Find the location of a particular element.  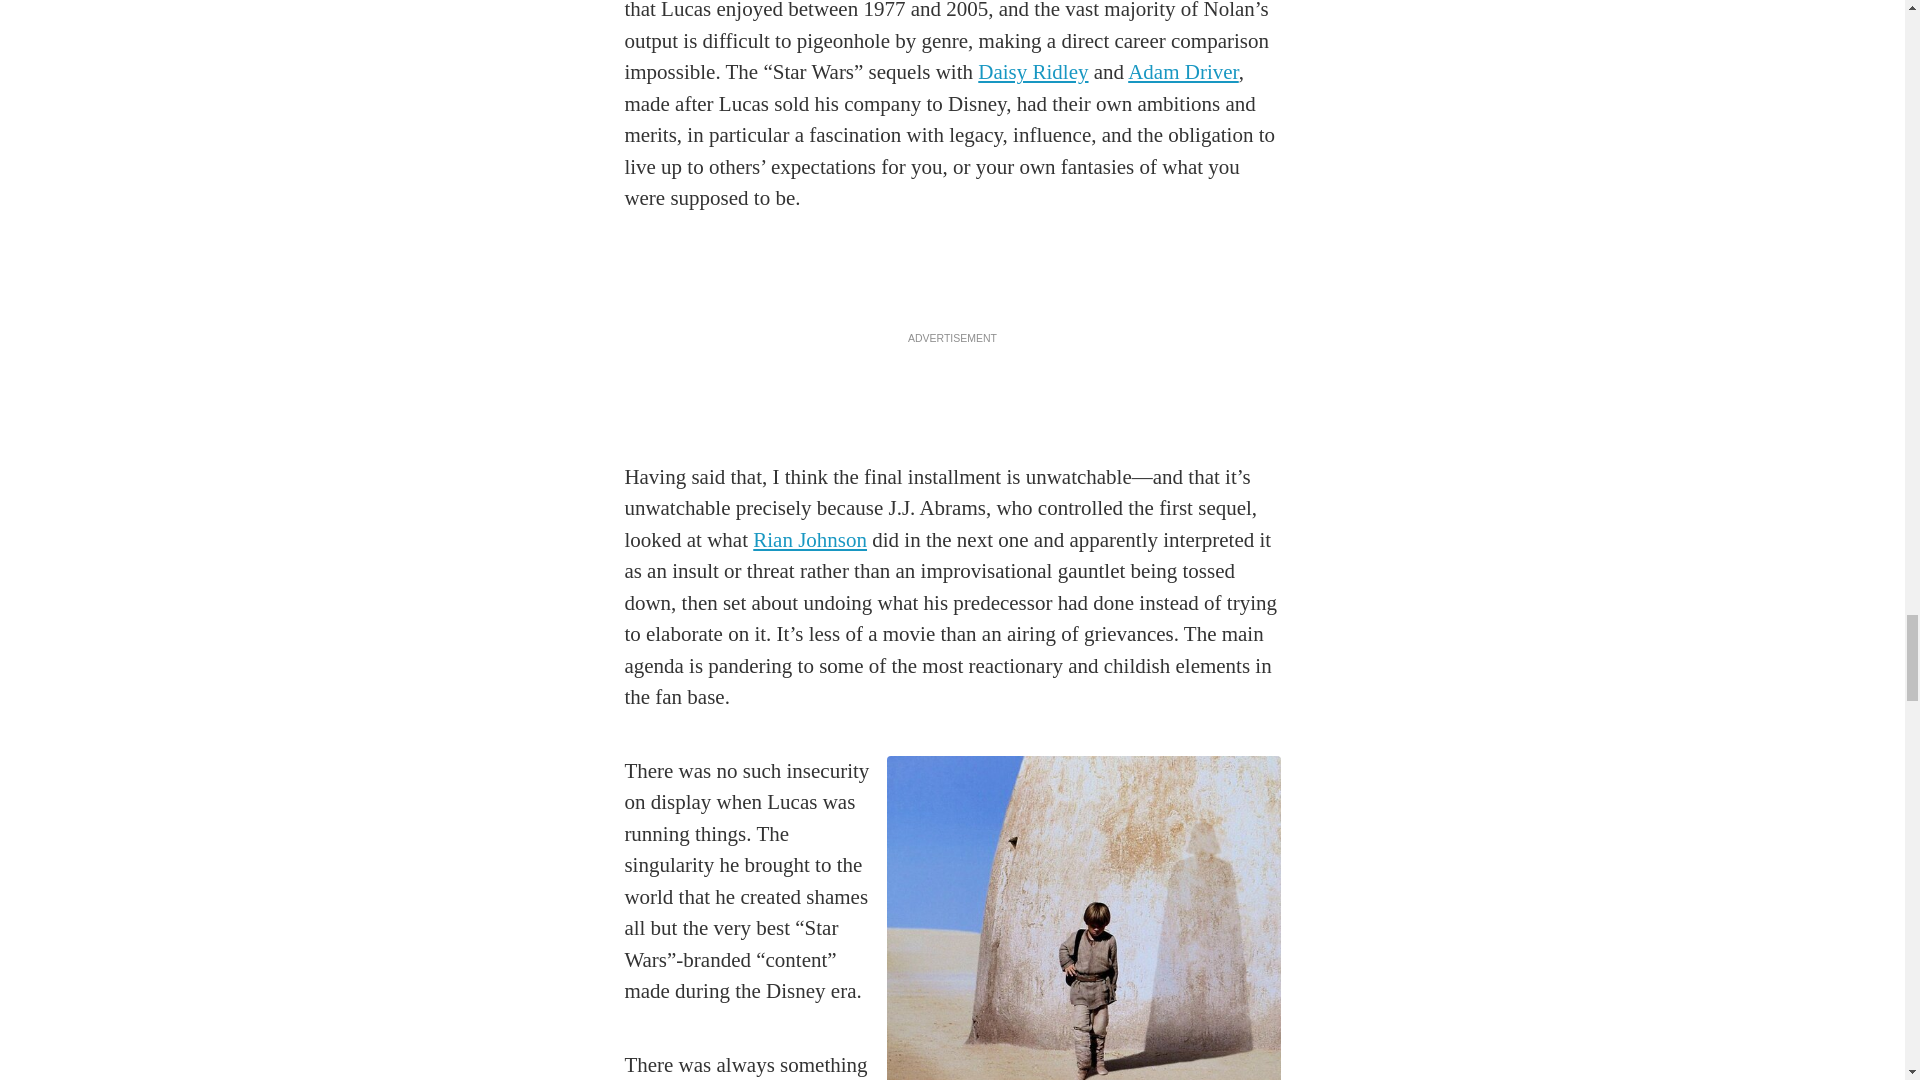

Adam Driver is located at coordinates (1183, 72).